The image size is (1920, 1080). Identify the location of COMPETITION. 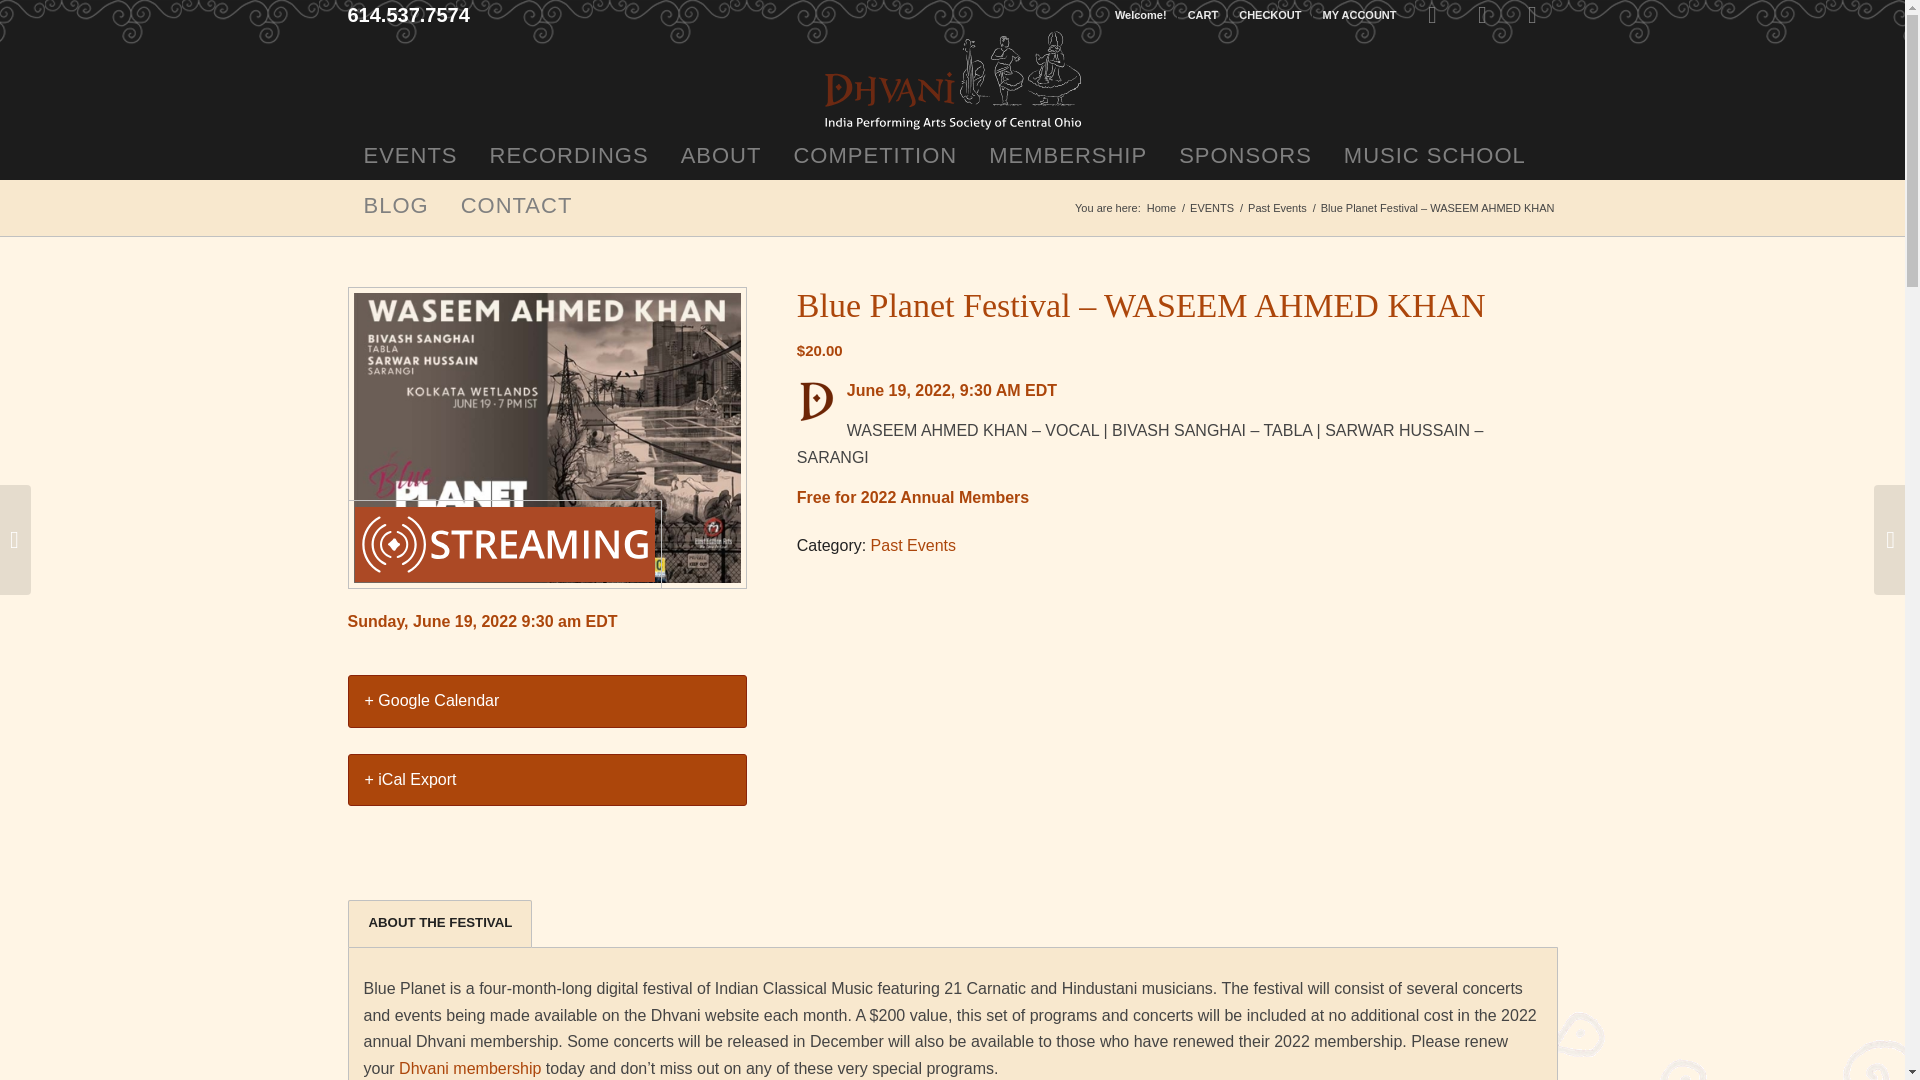
(875, 154).